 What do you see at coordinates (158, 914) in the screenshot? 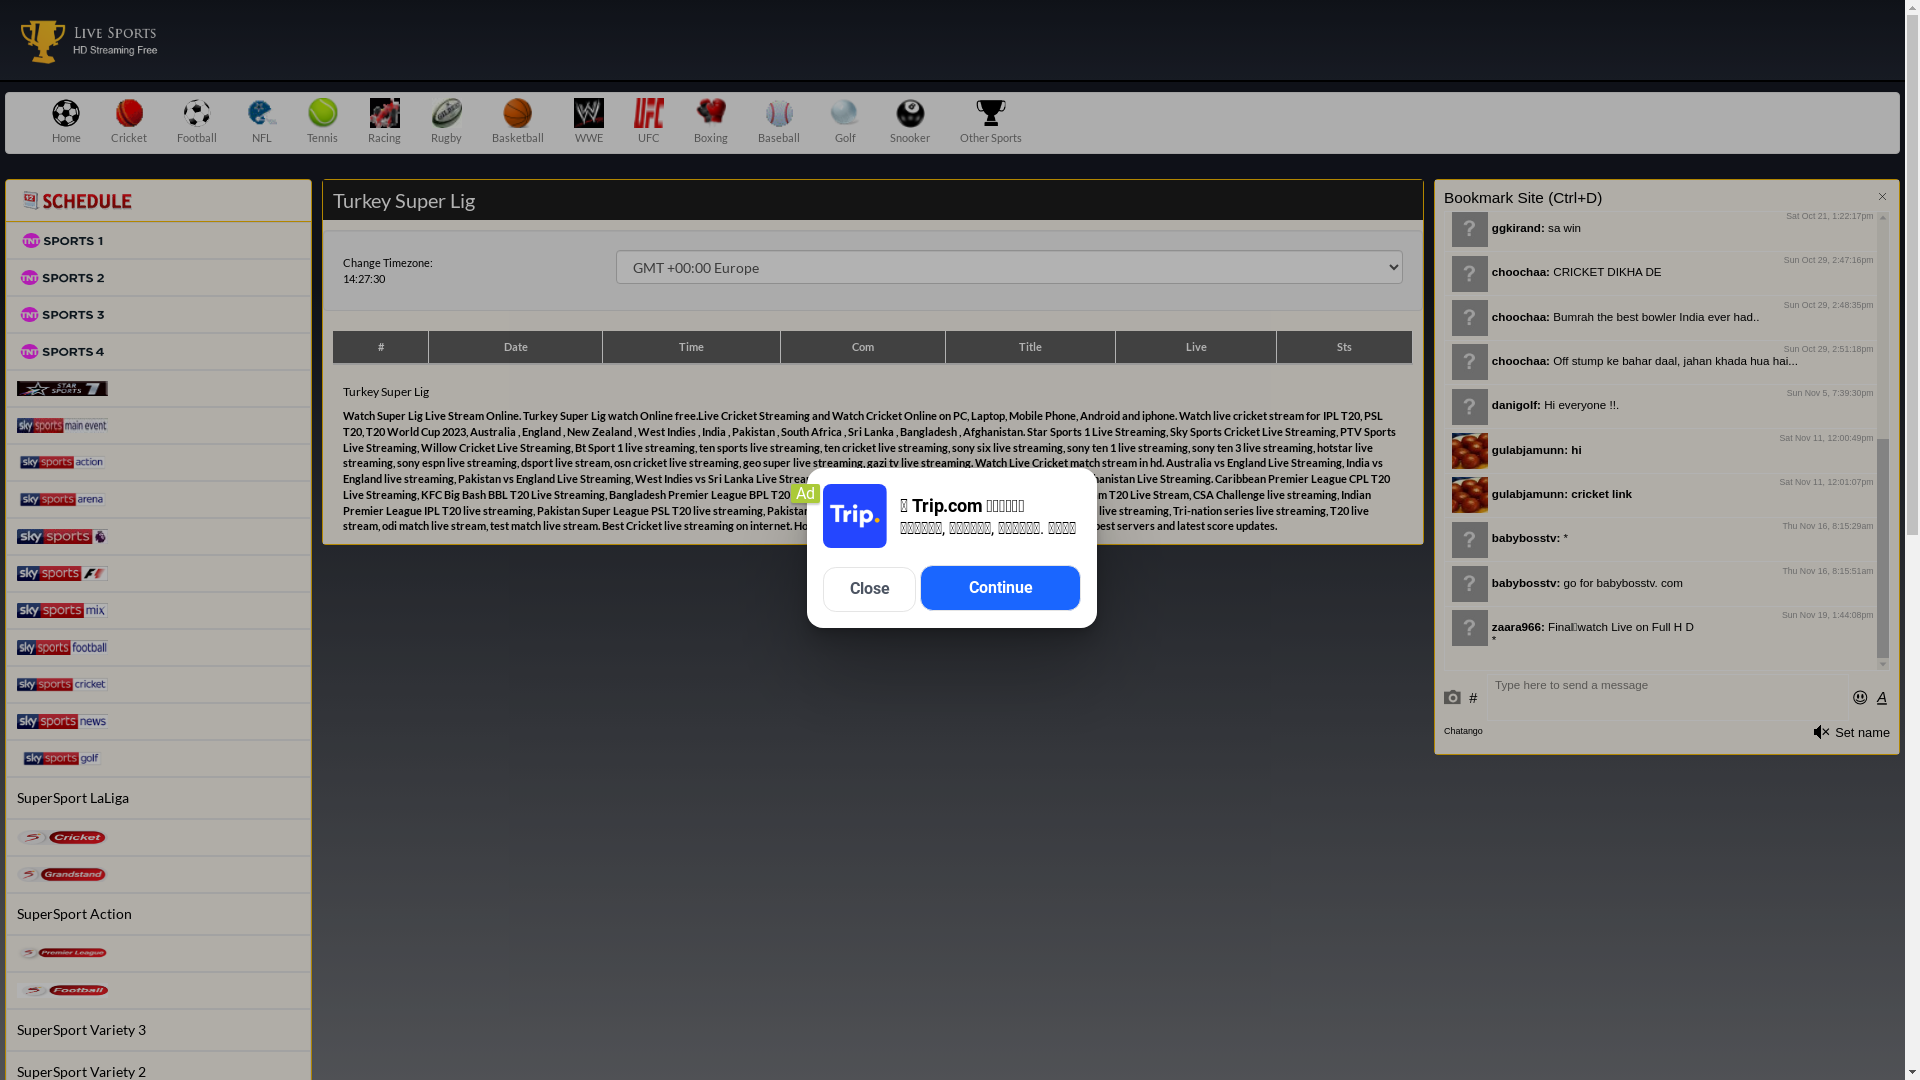
I see `SuperSport Action` at bounding box center [158, 914].